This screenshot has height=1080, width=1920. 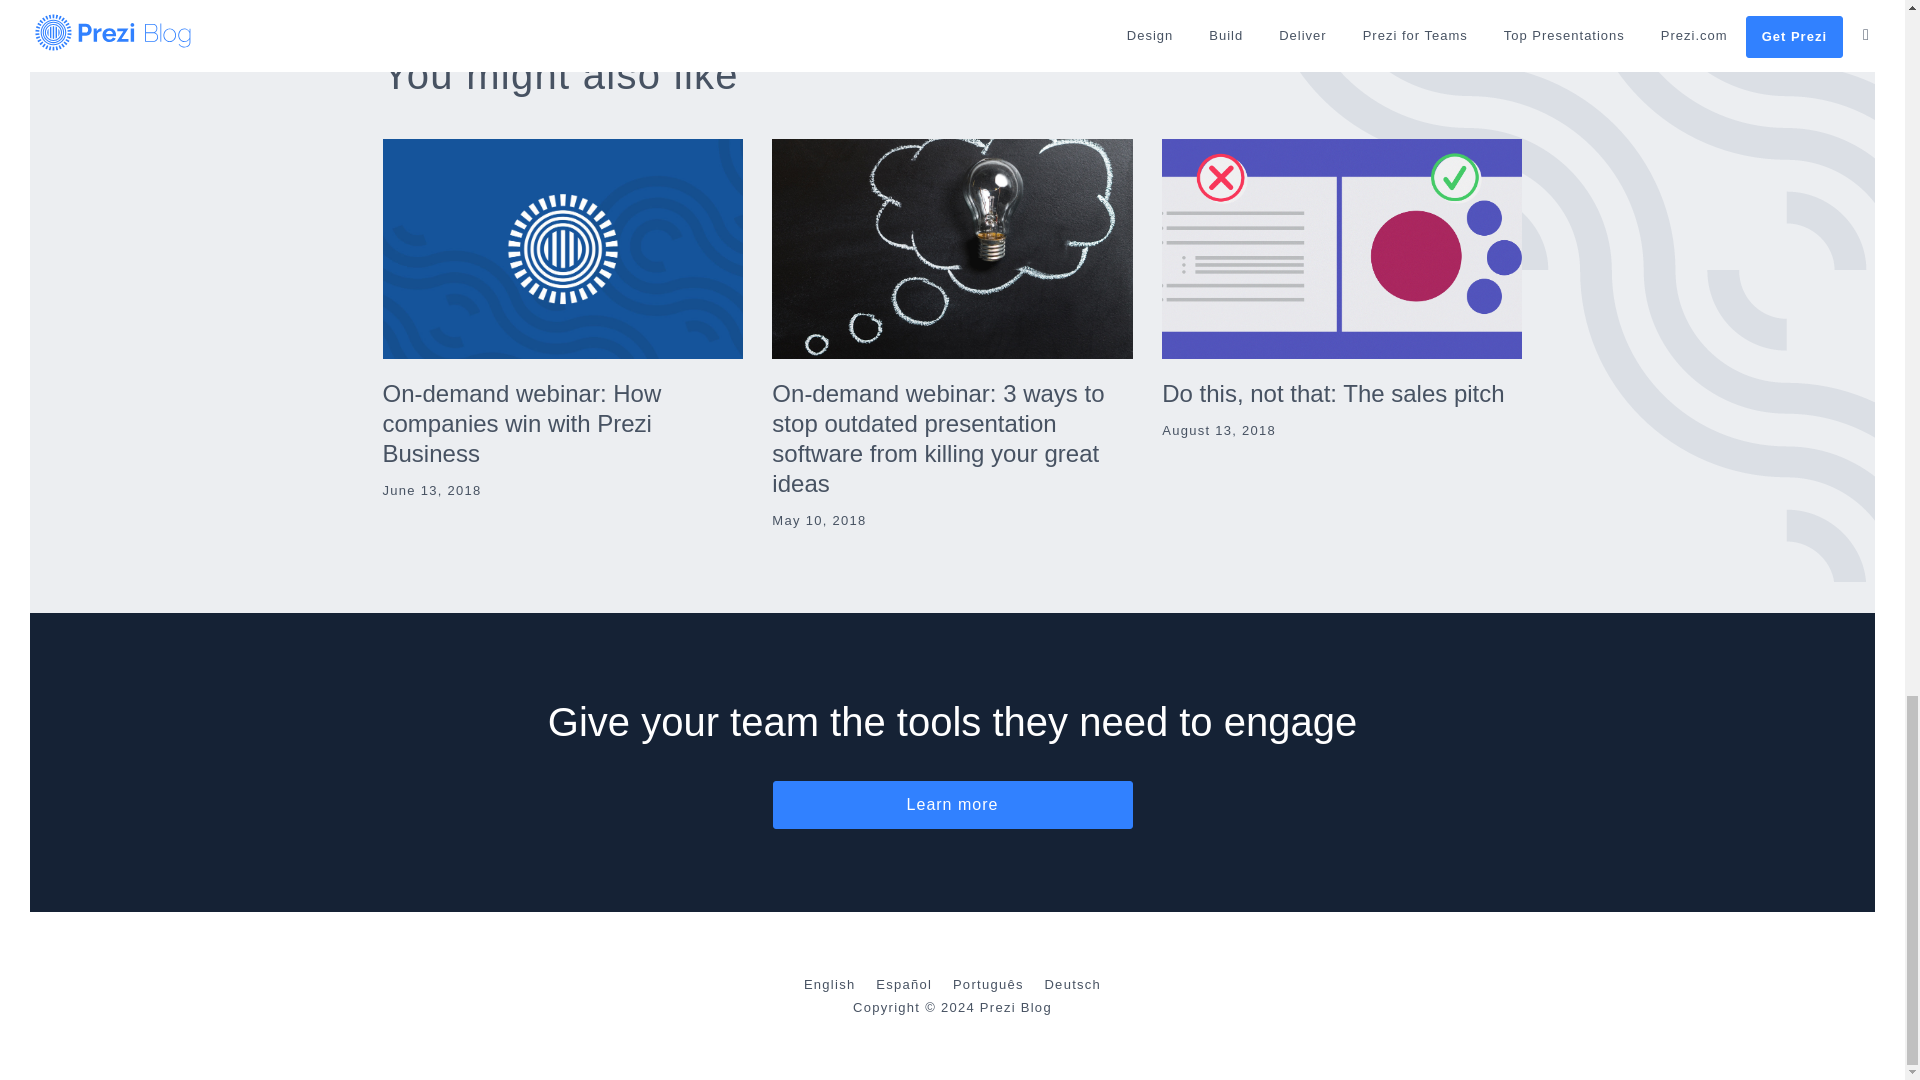 I want to click on On-demand webinar: How companies win with Prezi Business, so click(x=521, y=423).